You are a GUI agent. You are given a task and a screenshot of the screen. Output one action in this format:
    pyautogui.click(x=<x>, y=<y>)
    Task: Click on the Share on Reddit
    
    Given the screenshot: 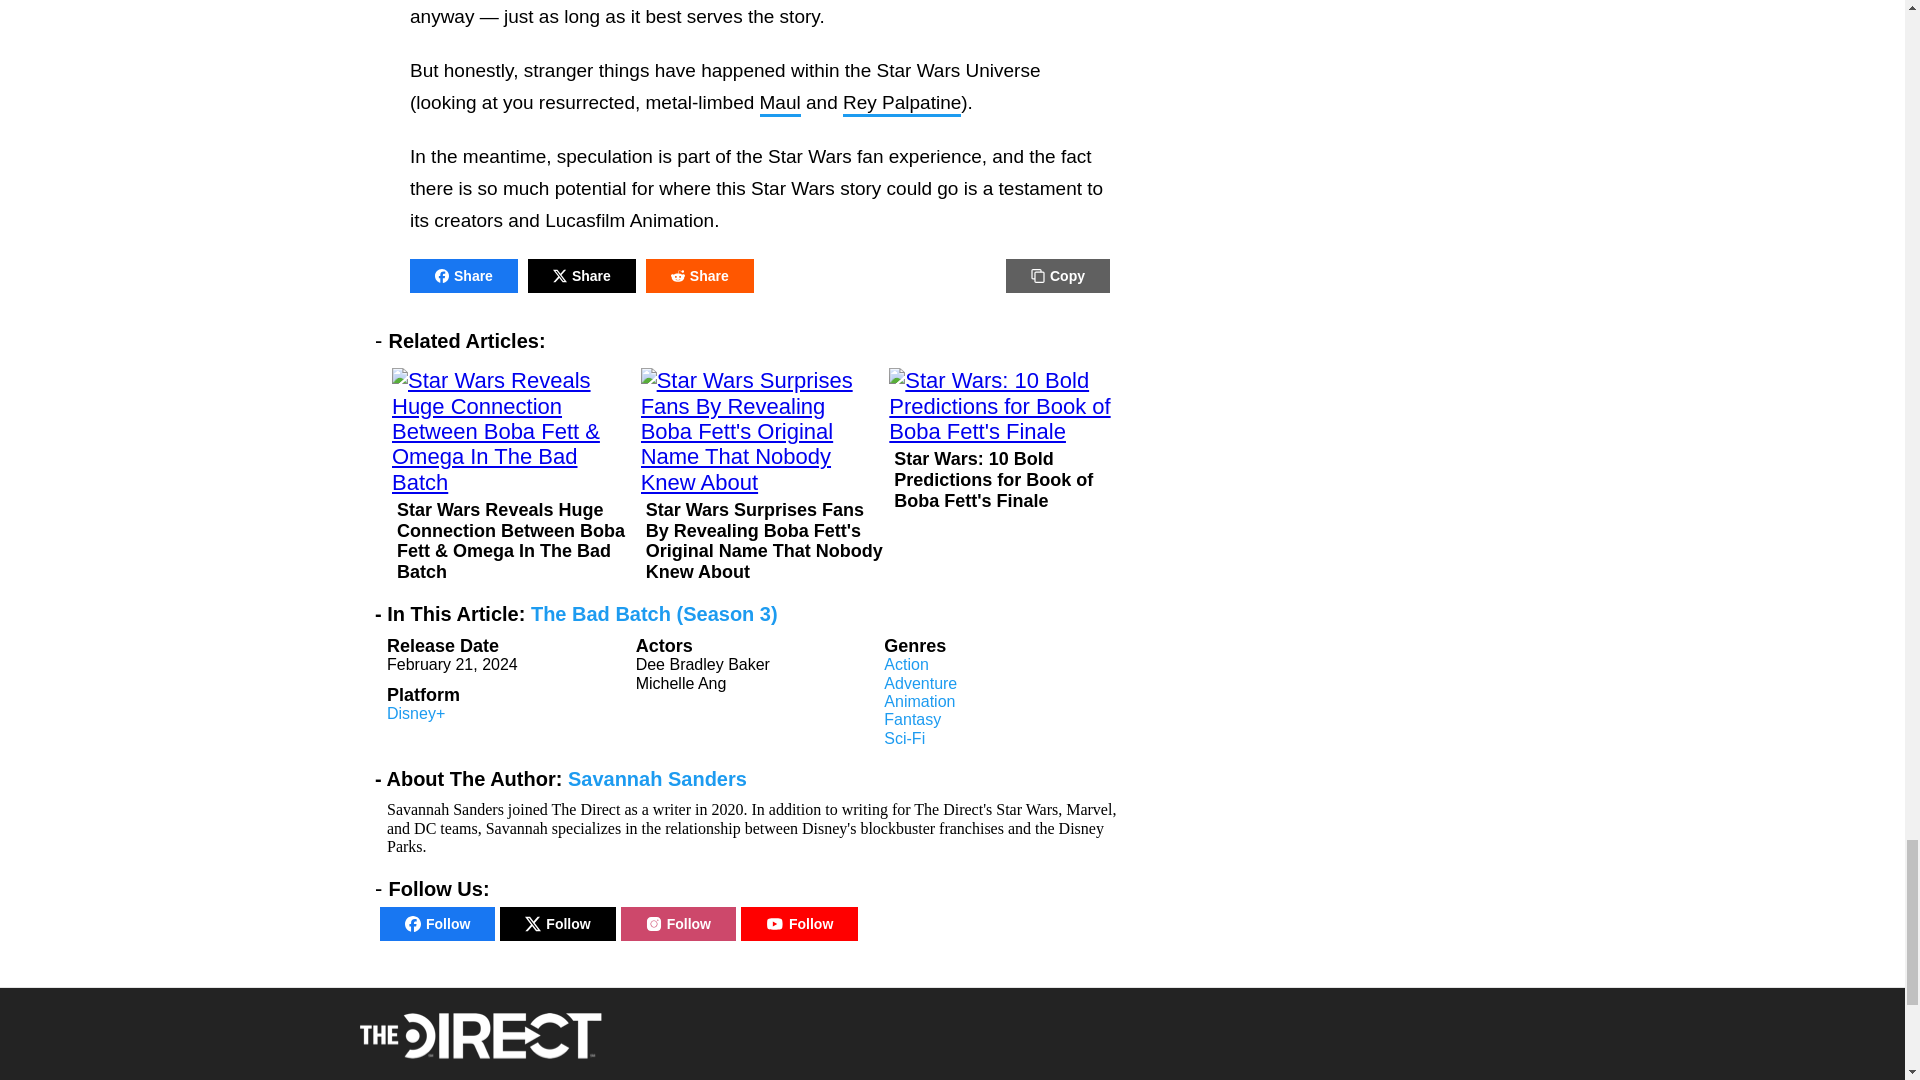 What is the action you would take?
    pyautogui.click(x=700, y=276)
    